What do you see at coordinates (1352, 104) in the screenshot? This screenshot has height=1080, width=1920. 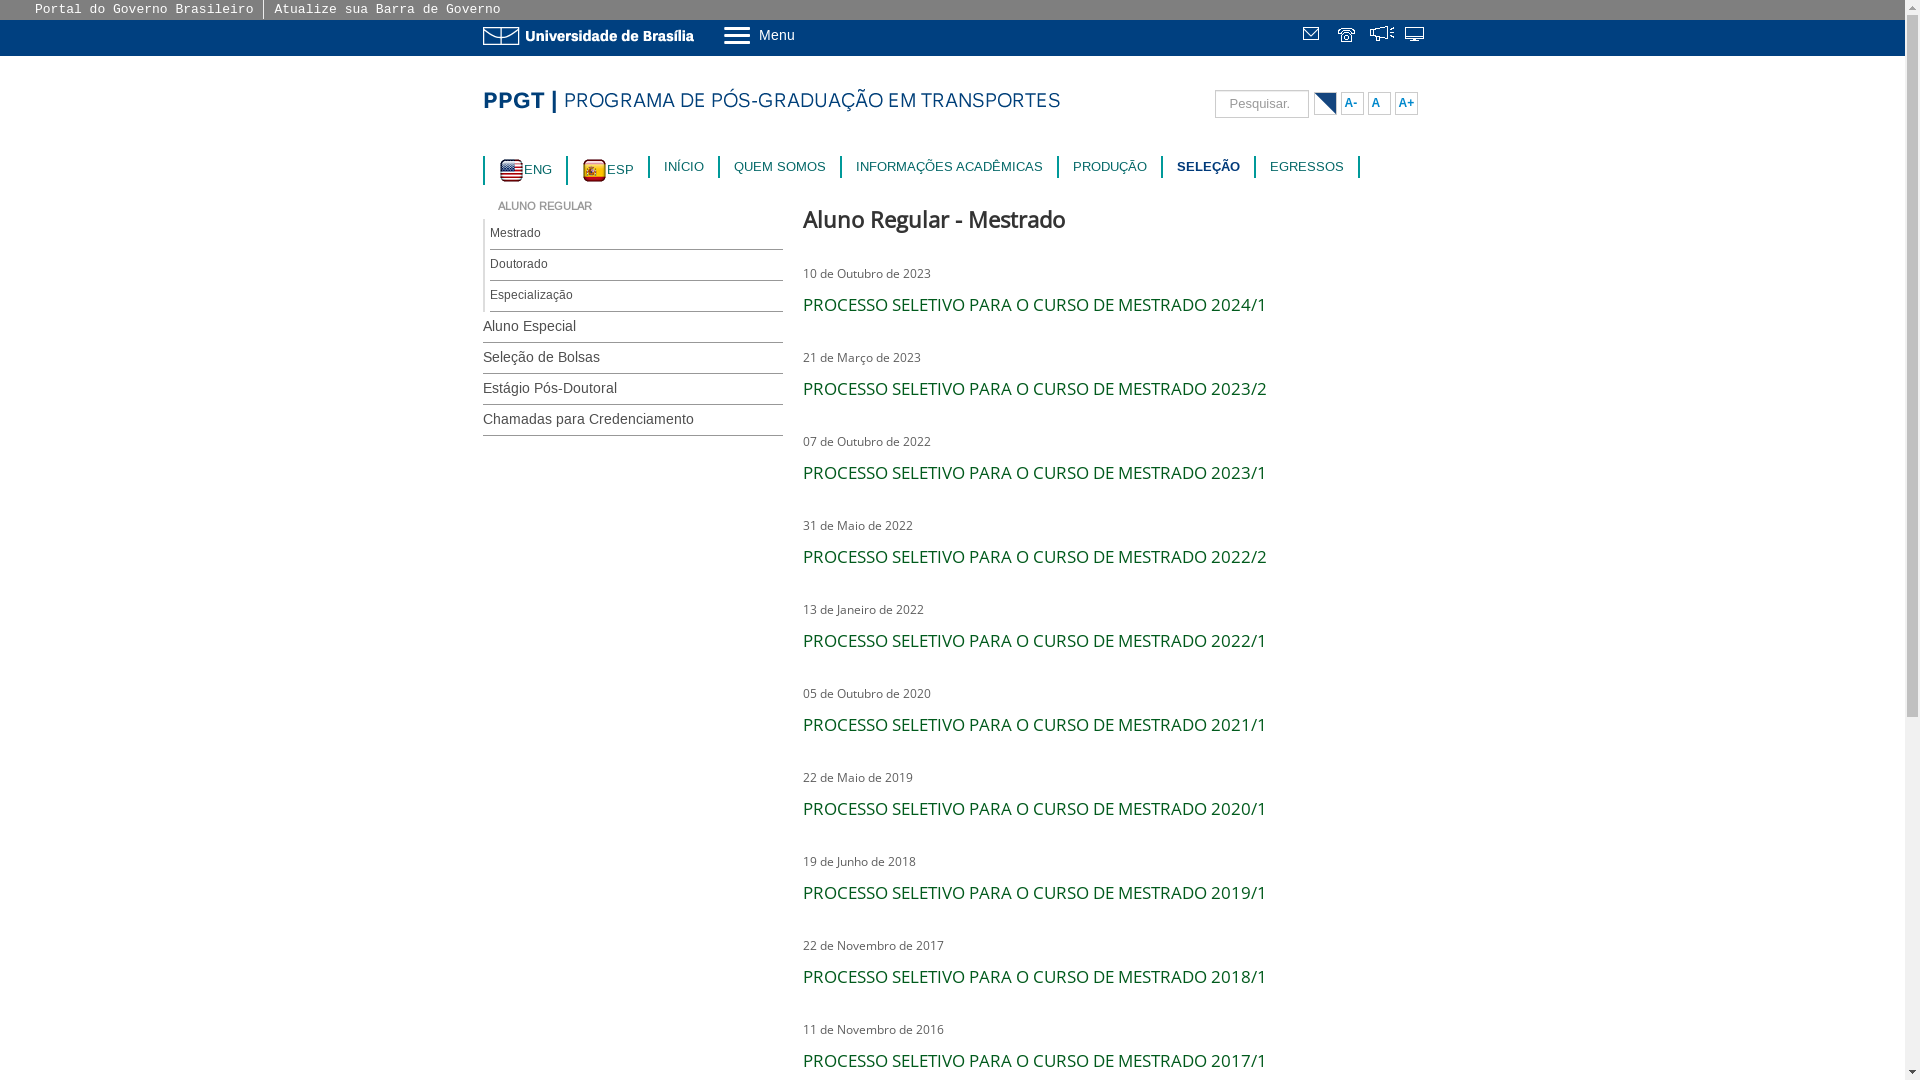 I see `A-` at bounding box center [1352, 104].